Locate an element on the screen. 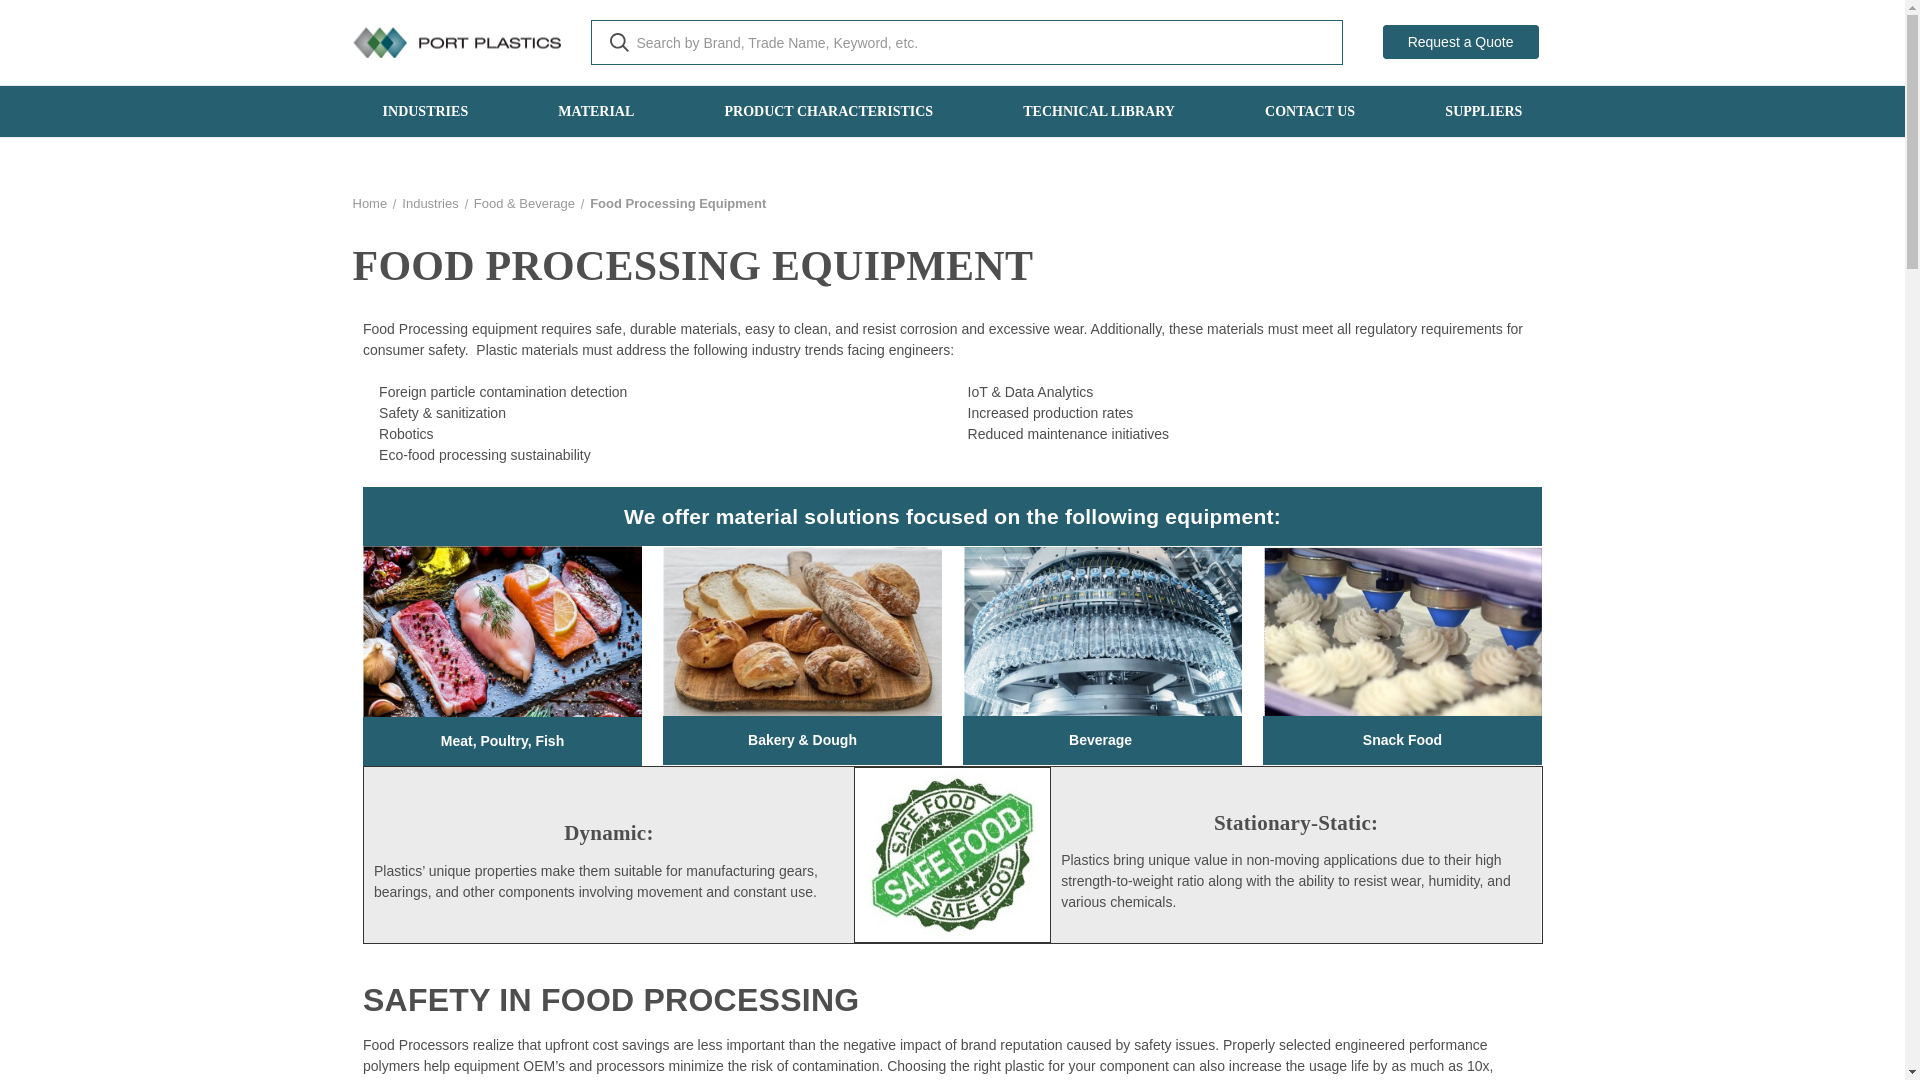 This screenshot has width=1920, height=1080. INDUSTRIES is located at coordinates (426, 112).